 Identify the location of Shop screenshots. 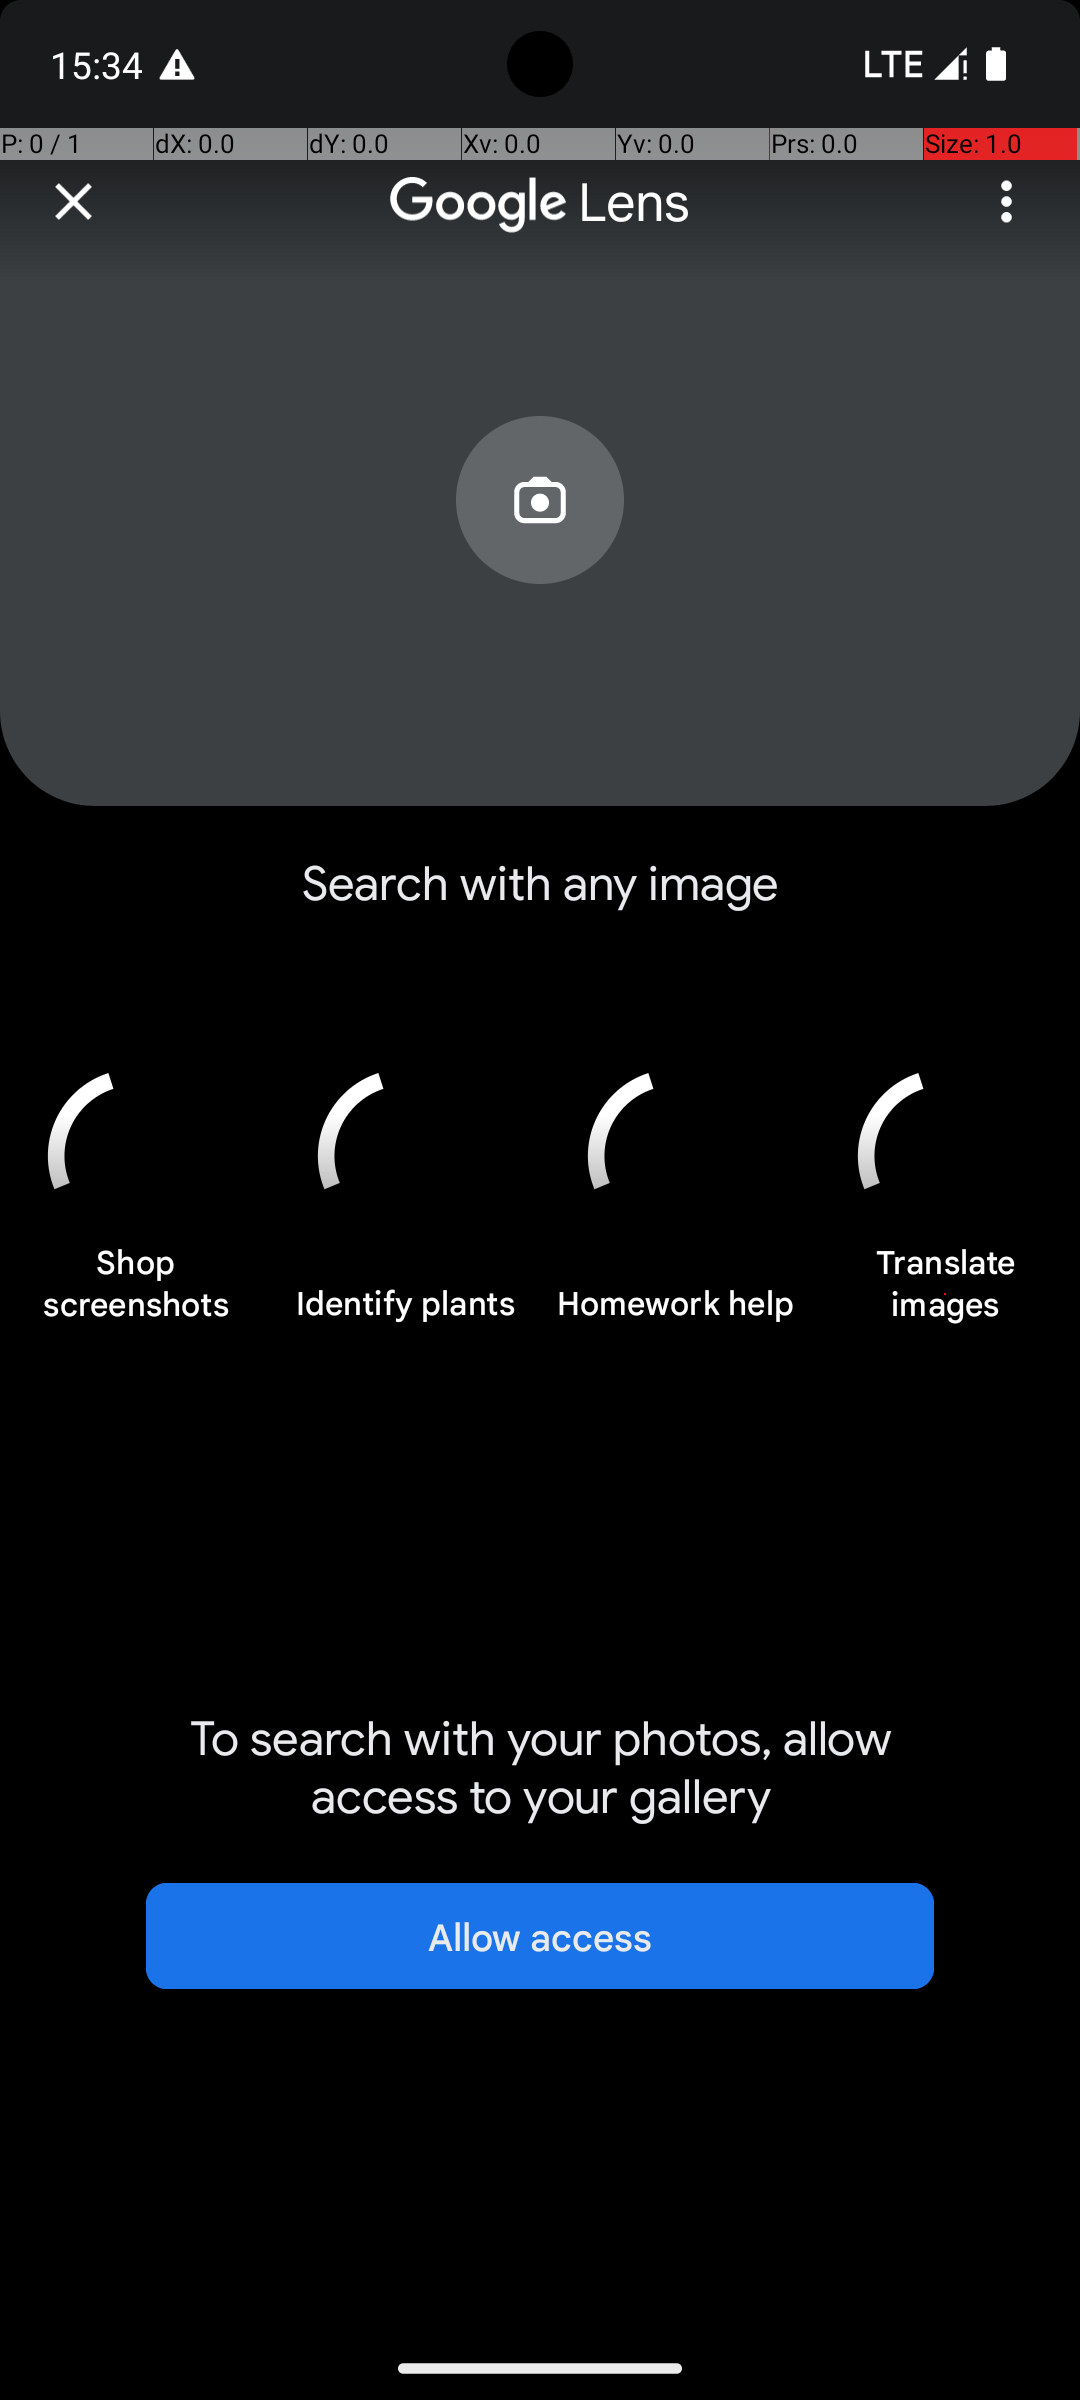
(135, 1294).